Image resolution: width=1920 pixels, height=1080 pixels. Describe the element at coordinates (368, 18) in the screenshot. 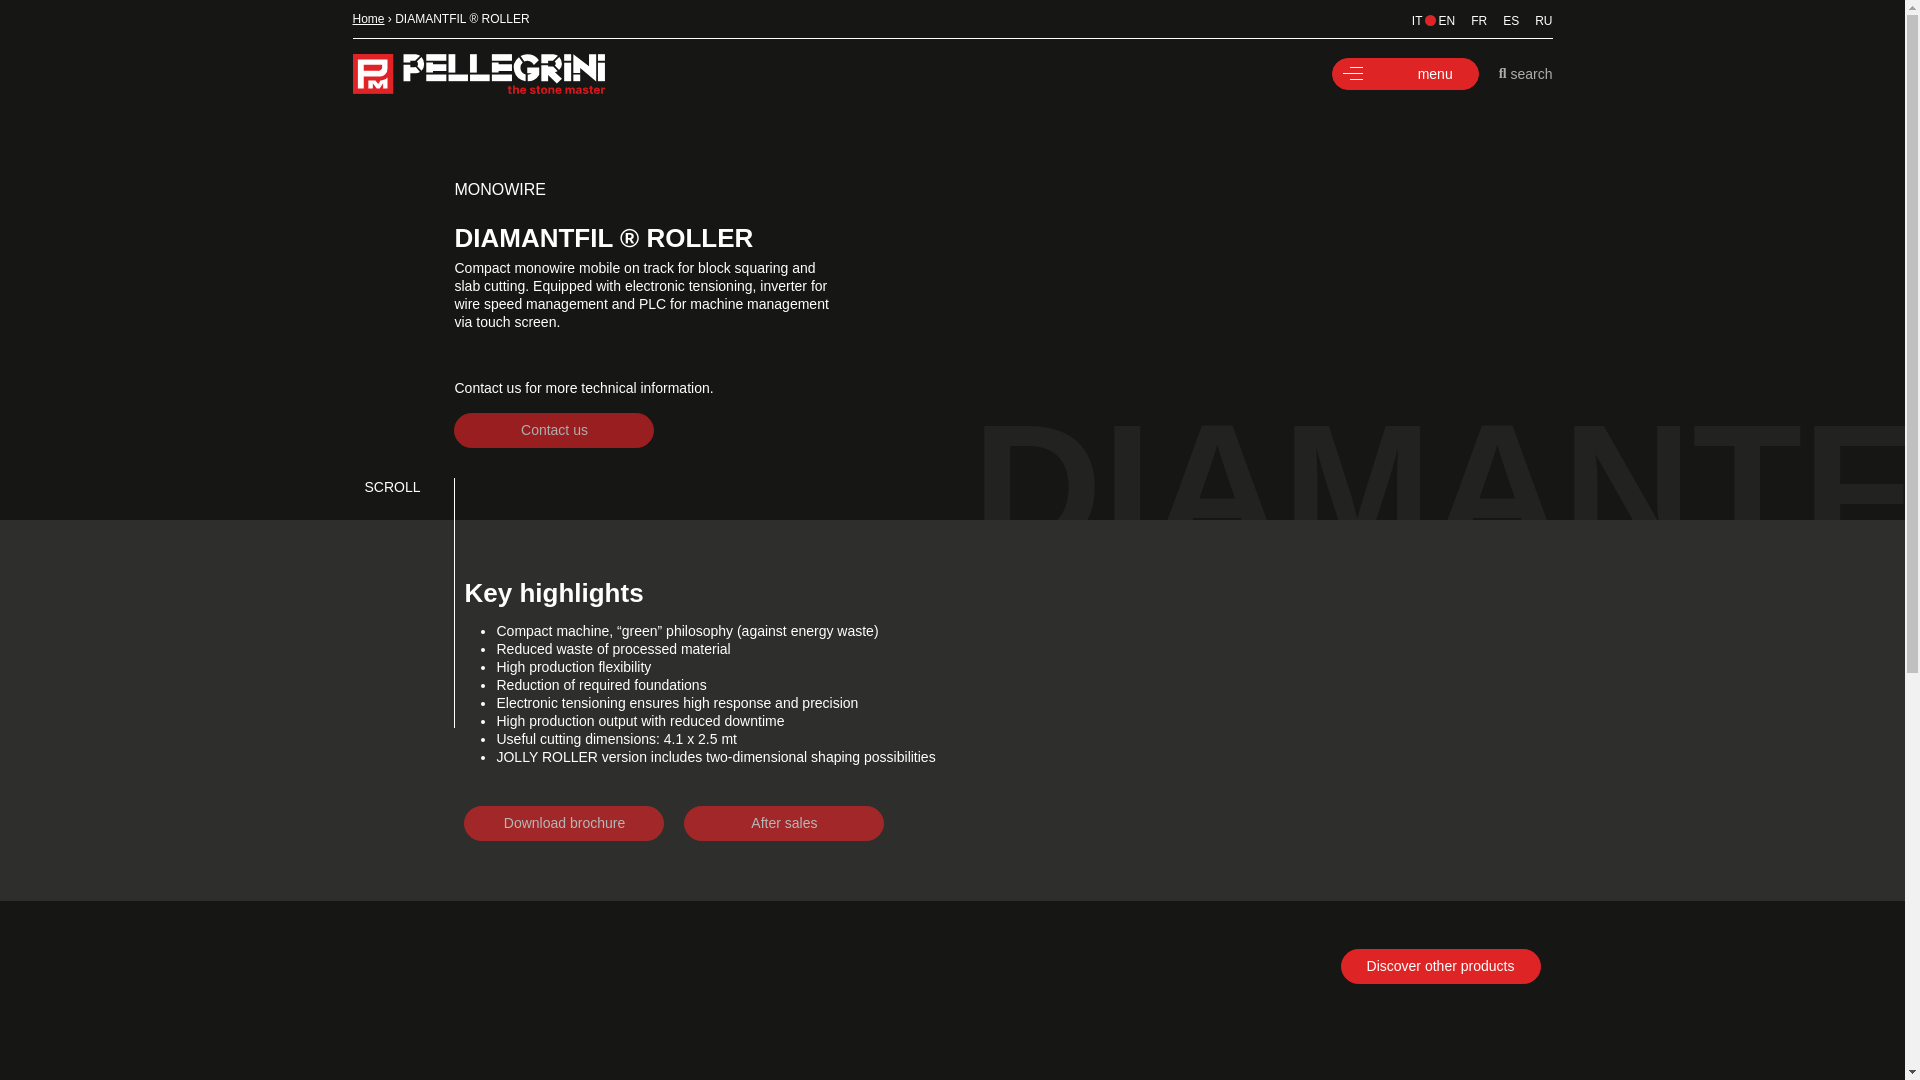

I see `Home` at that location.